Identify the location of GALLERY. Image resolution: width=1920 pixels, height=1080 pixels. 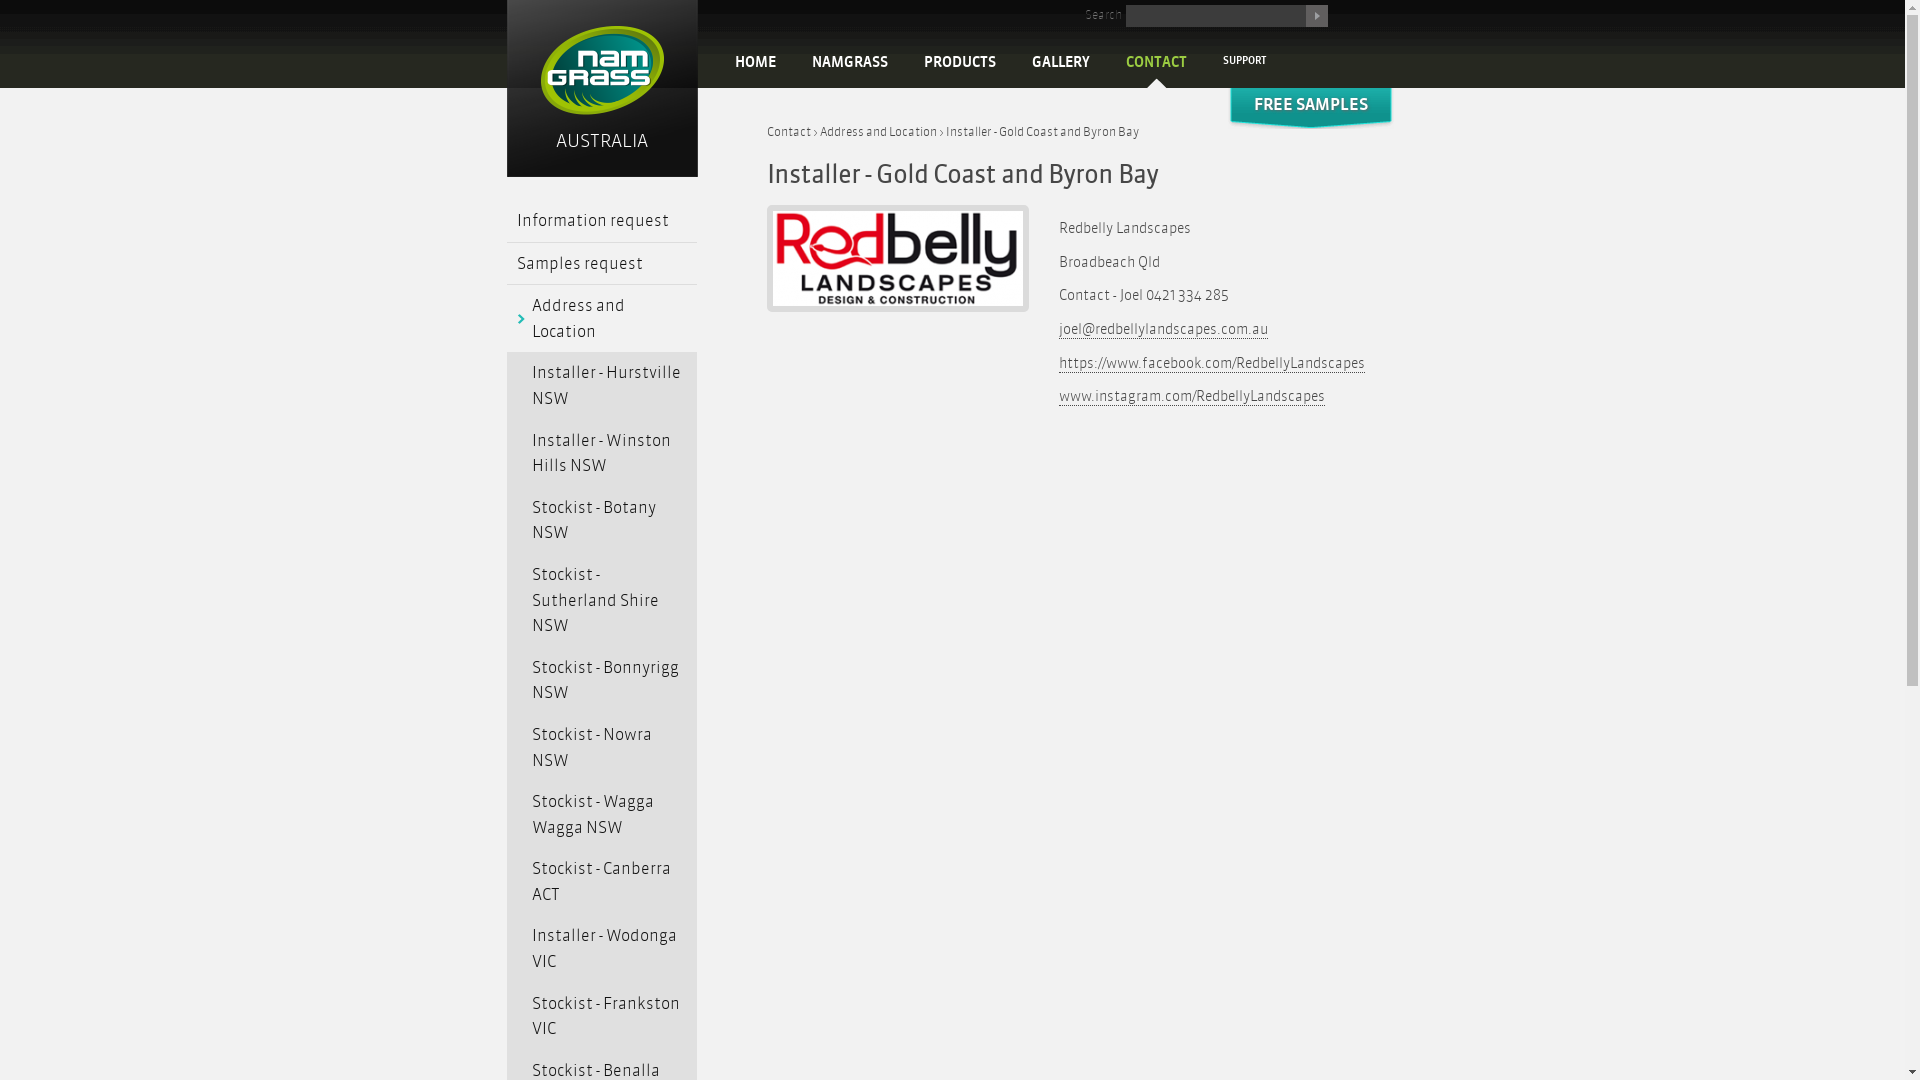
(1060, 63).